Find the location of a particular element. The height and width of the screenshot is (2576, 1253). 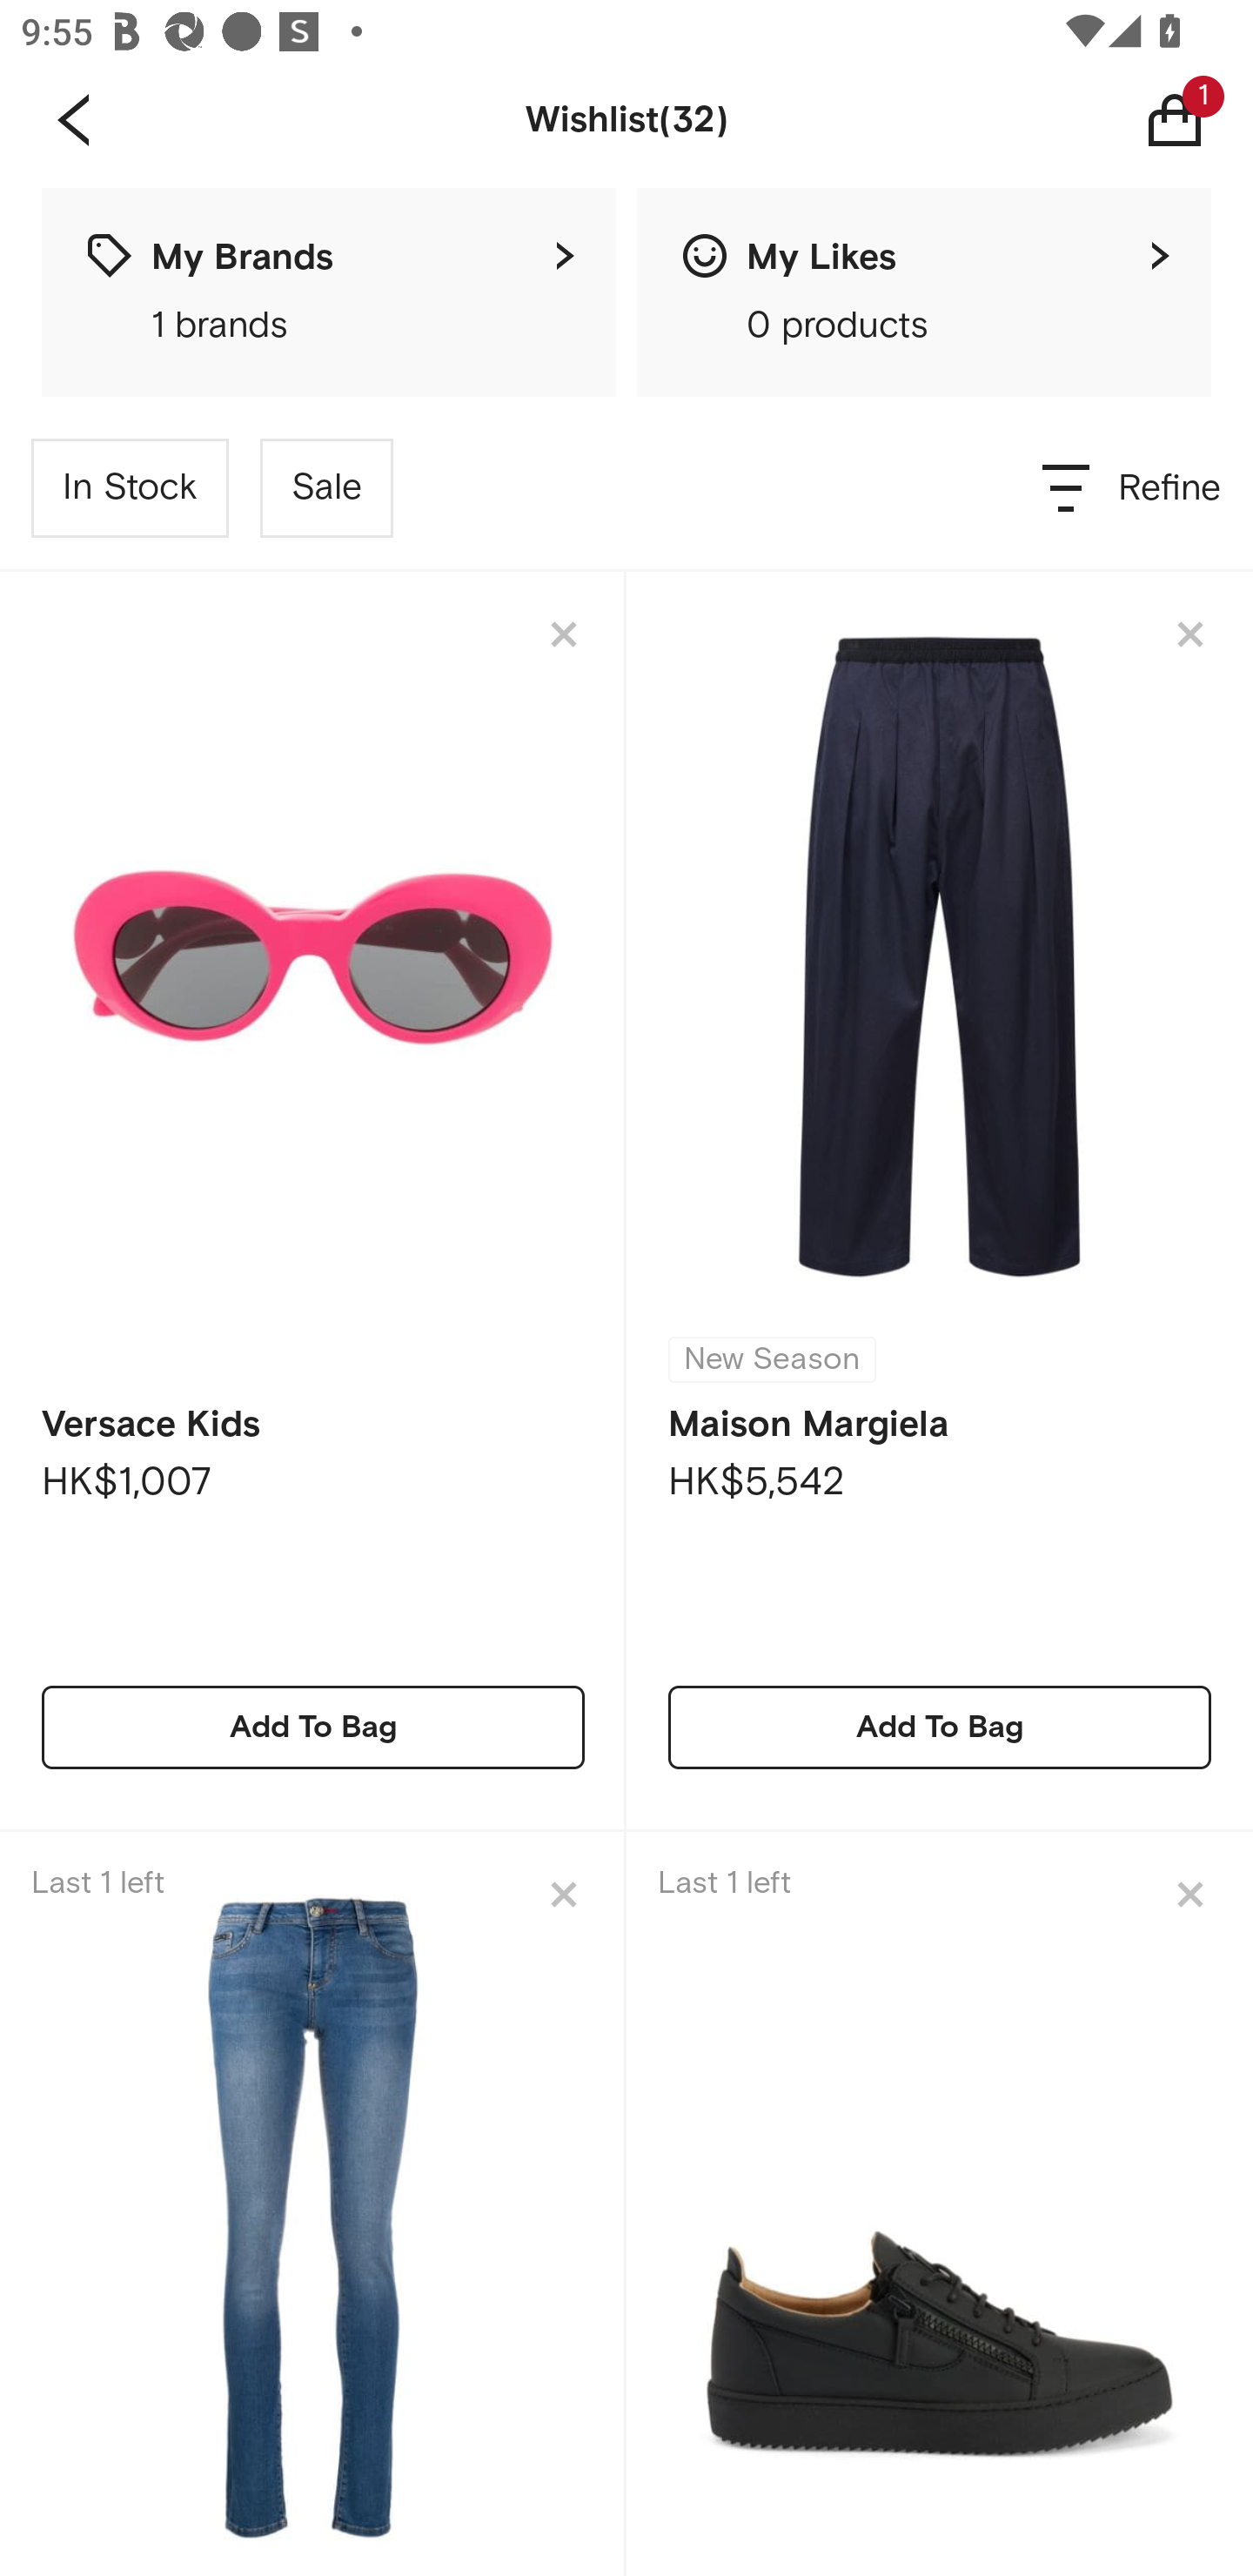

My Brands 1 brands is located at coordinates (329, 292).